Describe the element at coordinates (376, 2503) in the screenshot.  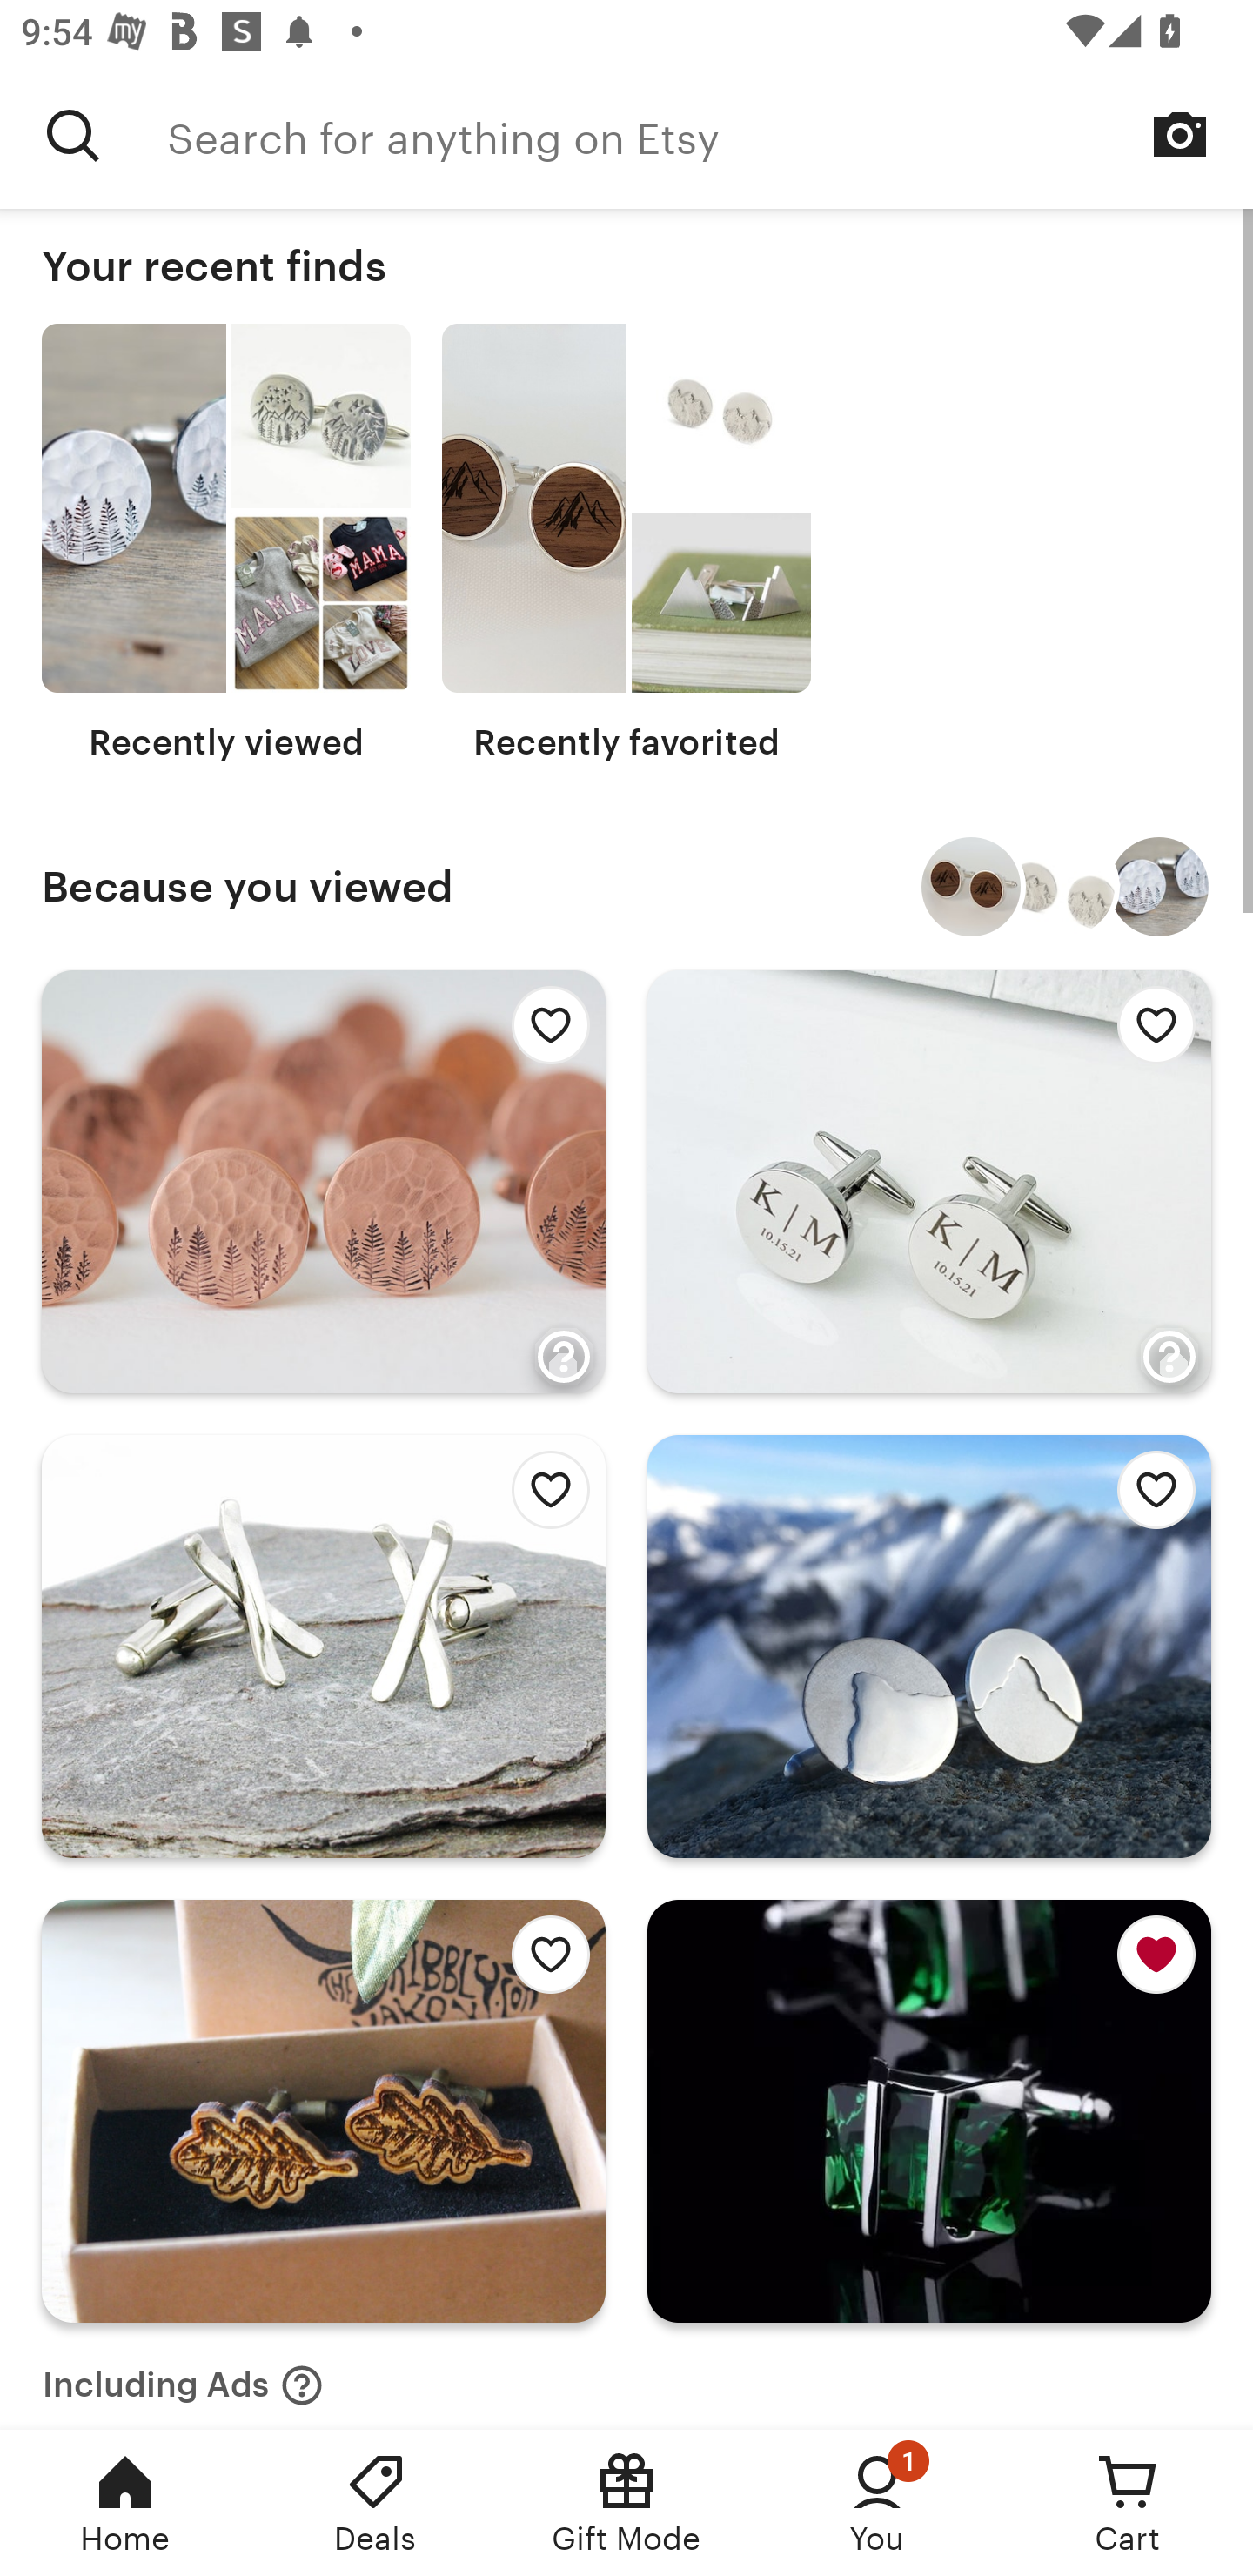
I see `Deals` at that location.